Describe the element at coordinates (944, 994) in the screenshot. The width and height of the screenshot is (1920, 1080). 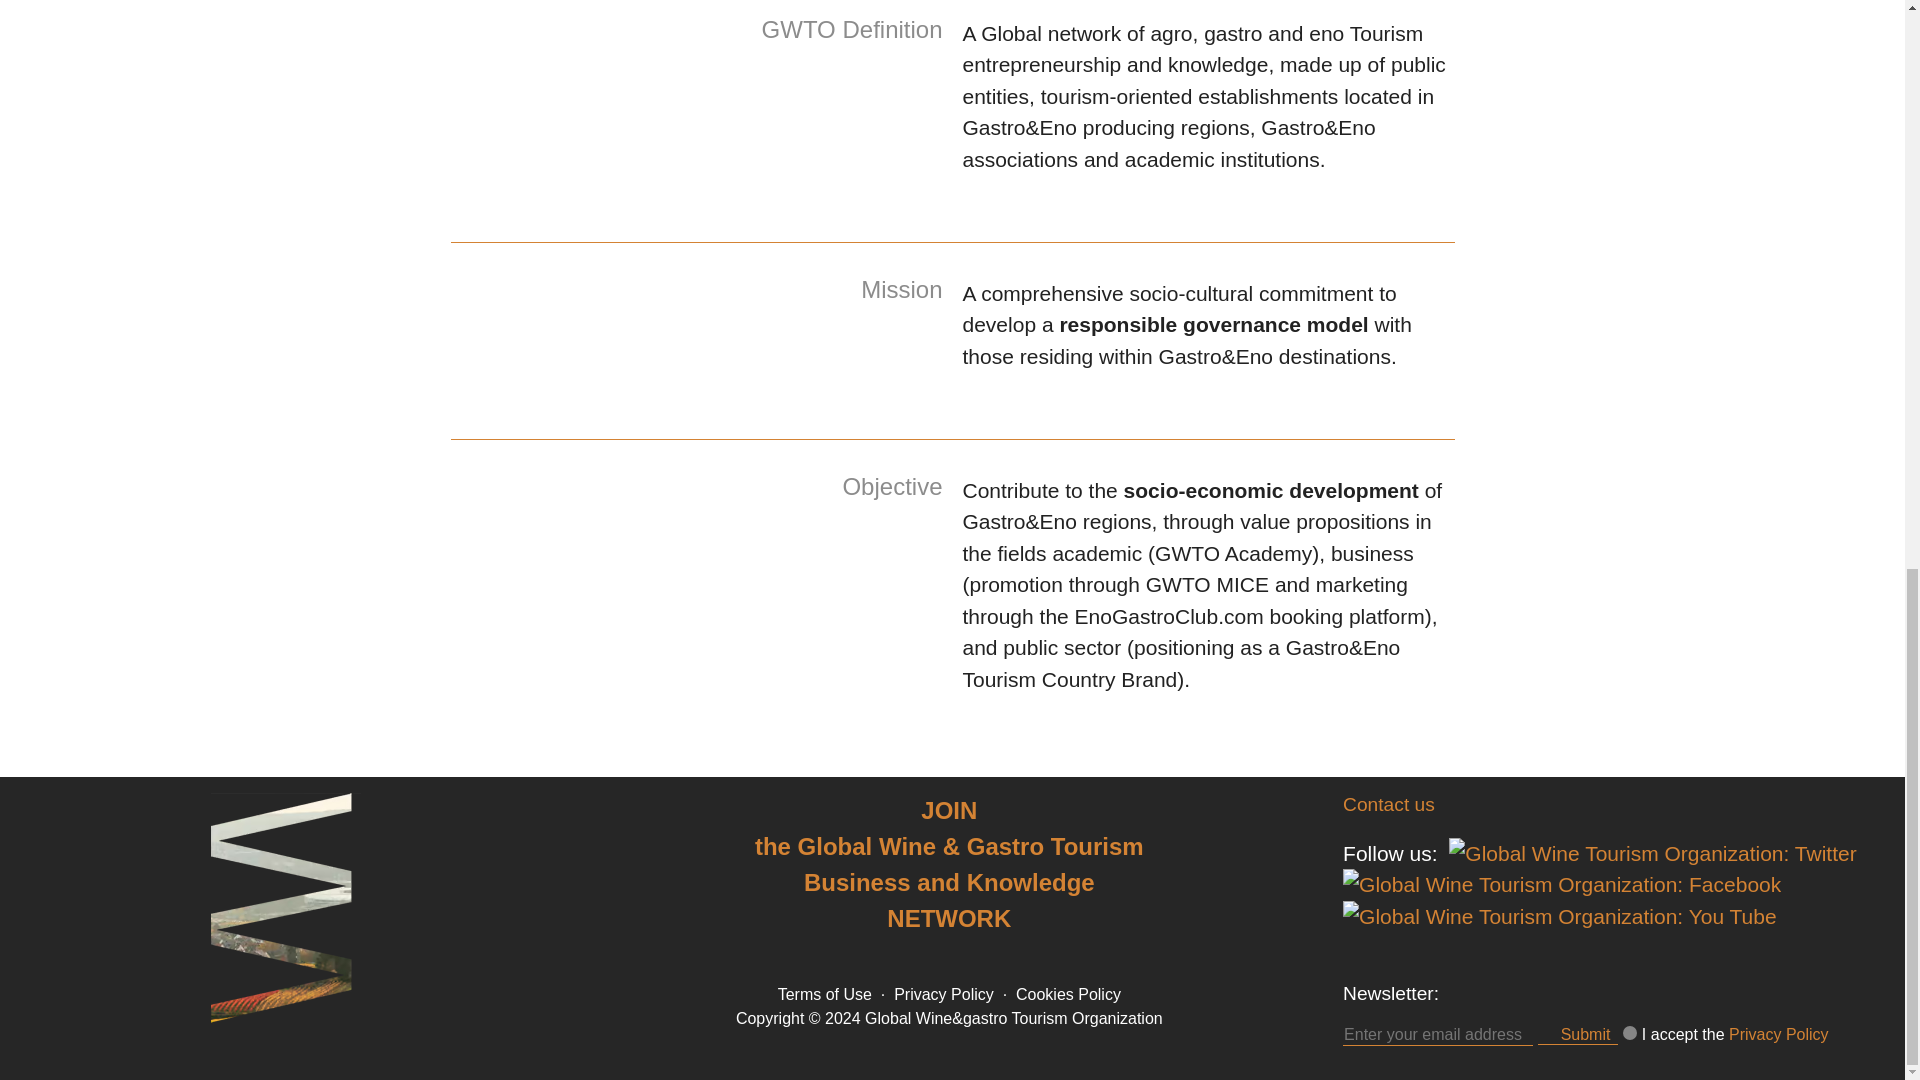
I see `Privacy Policy` at that location.